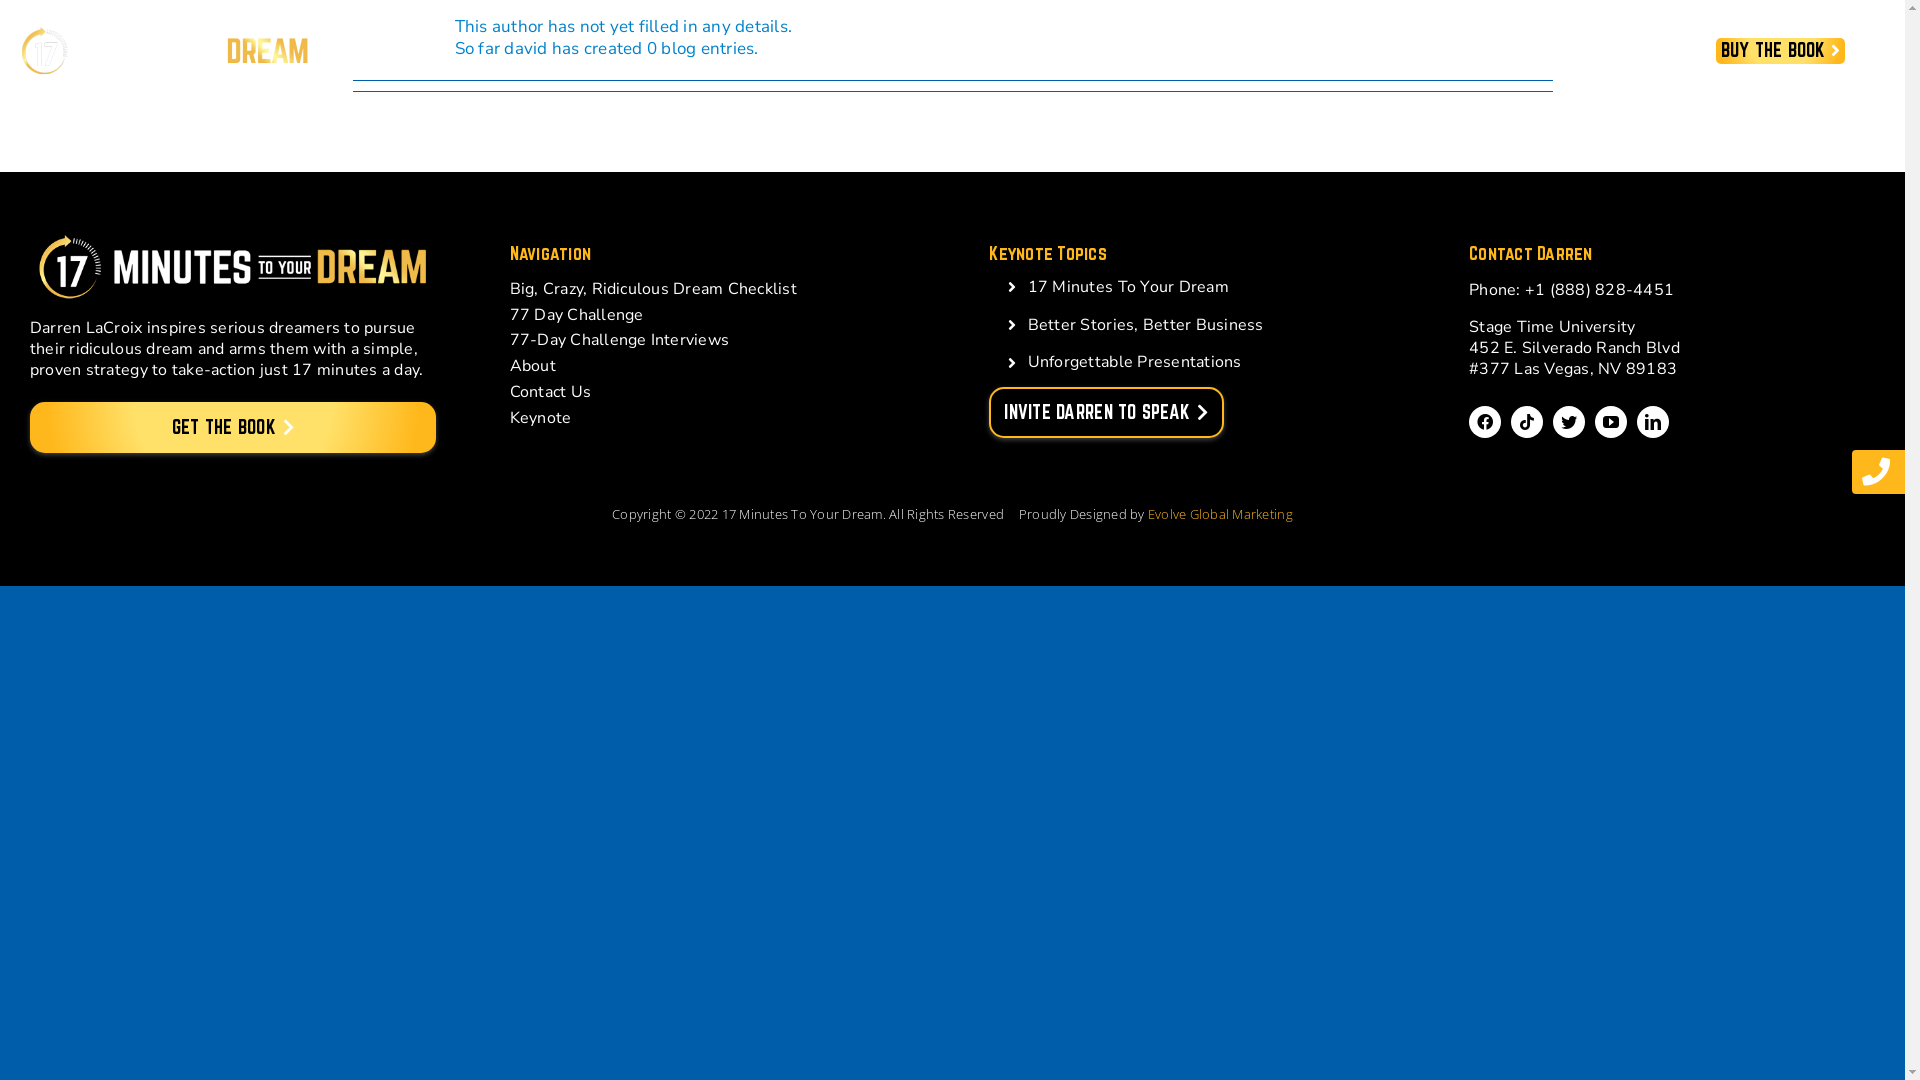 The height and width of the screenshot is (1080, 1920). Describe the element at coordinates (1572, 51) in the screenshot. I see `CHALLENGE` at that location.